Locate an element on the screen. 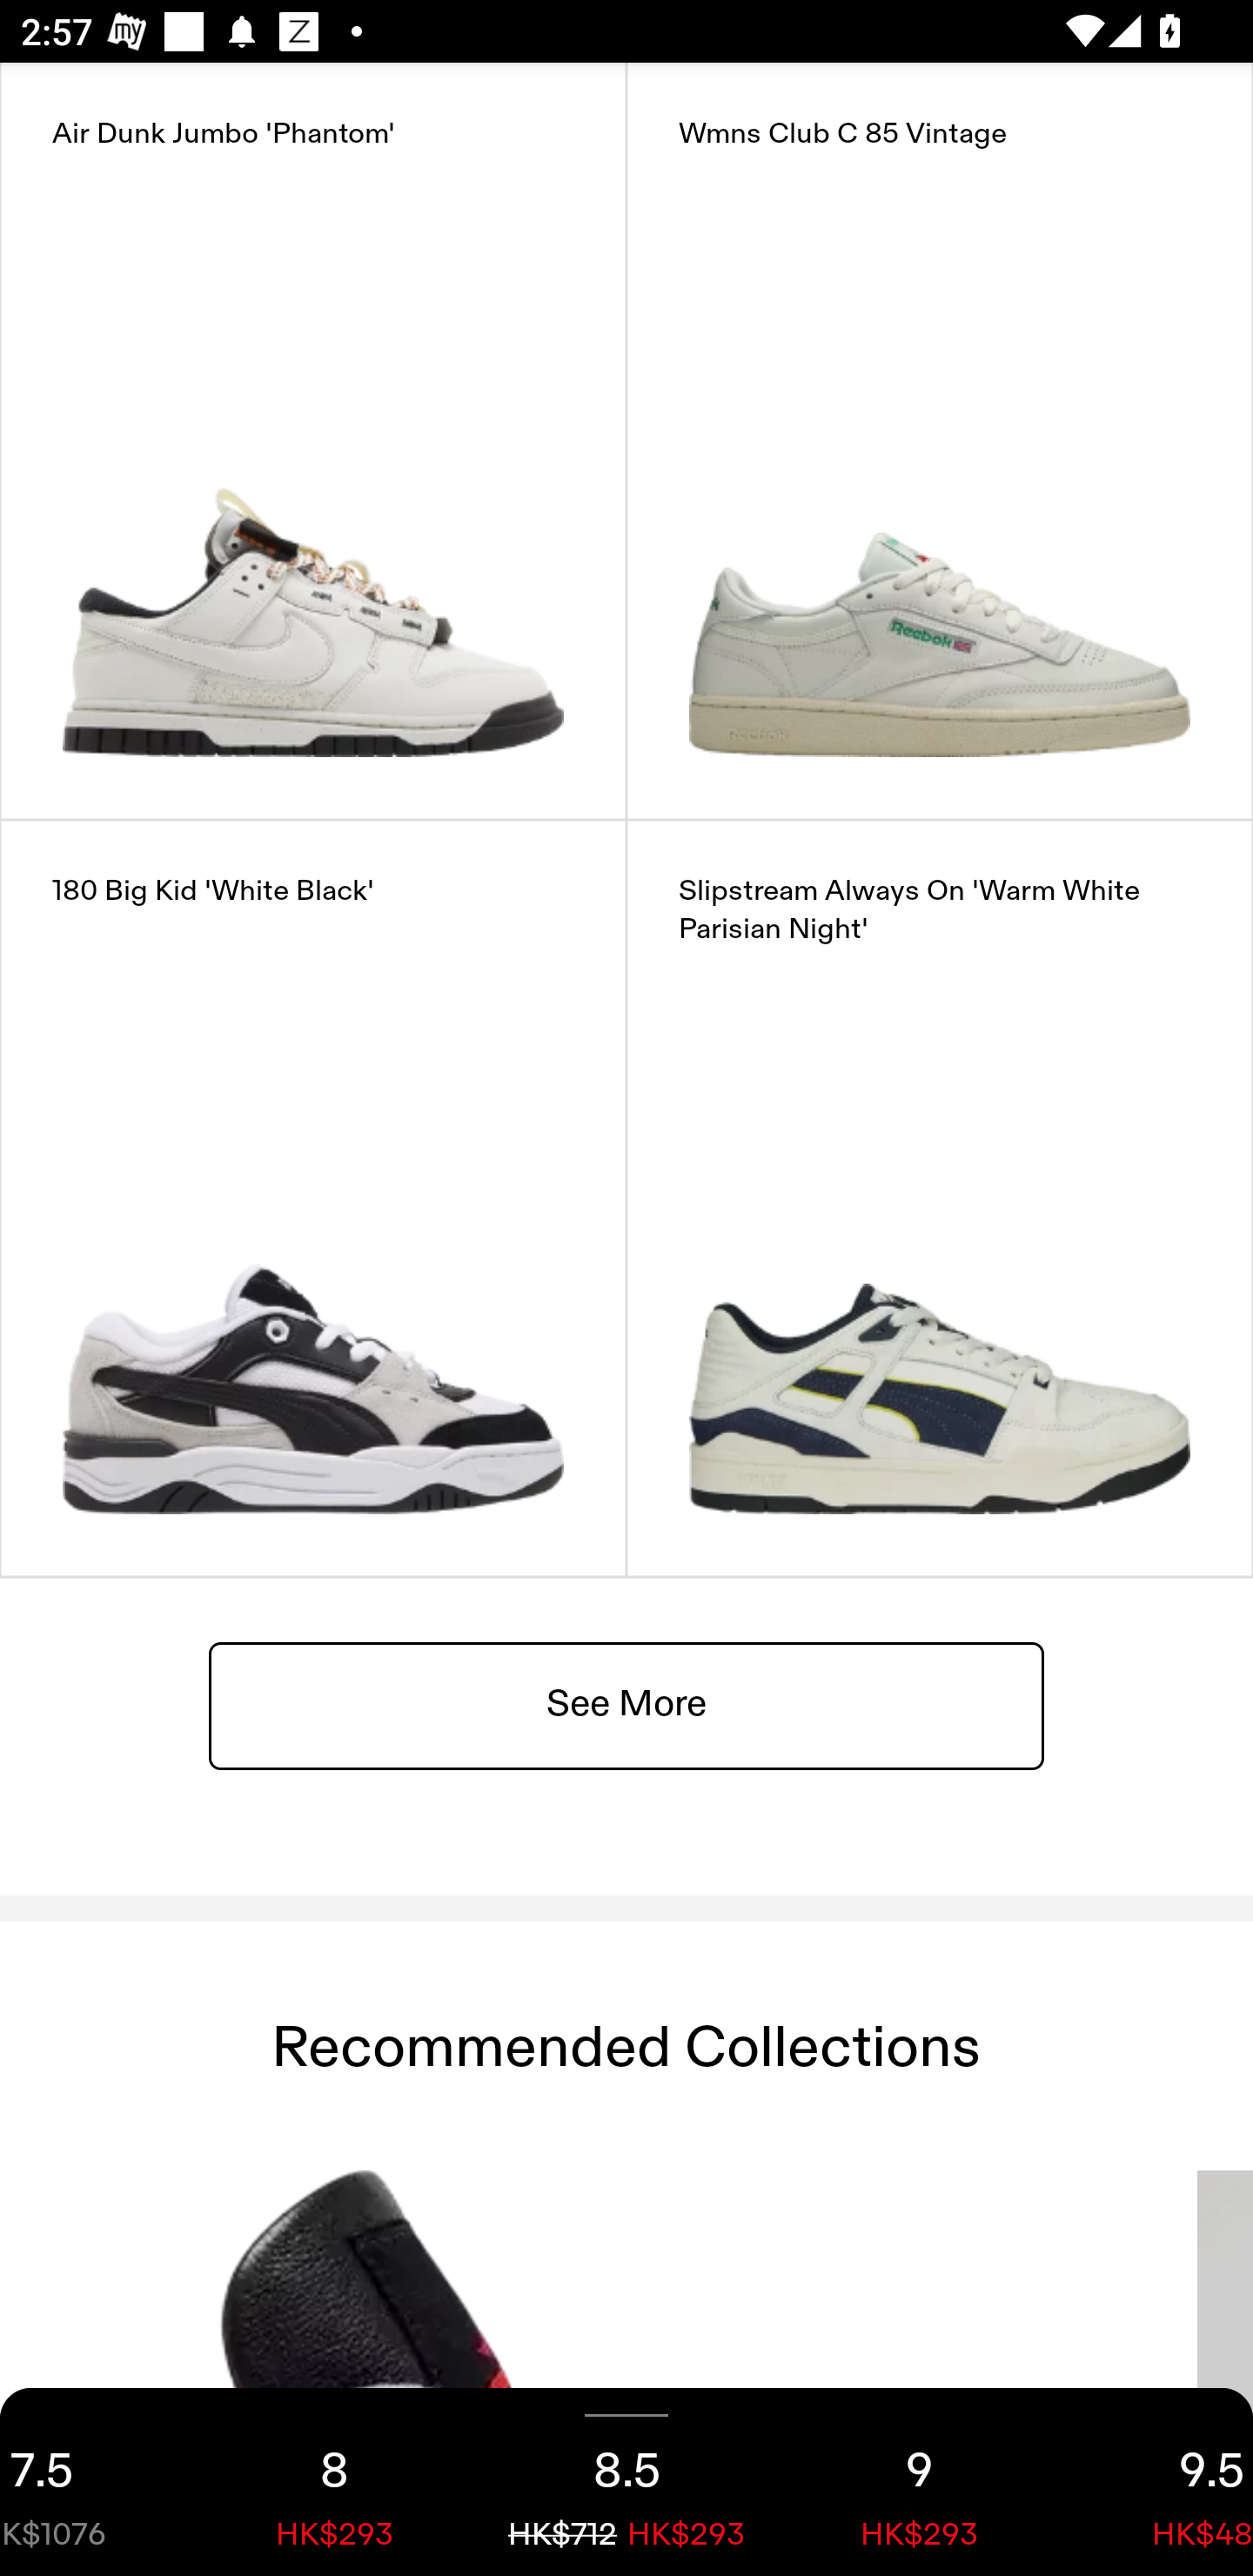 This screenshot has width=1253, height=2576. 180 Big Kid 'White Black' is located at coordinates (313, 1197).